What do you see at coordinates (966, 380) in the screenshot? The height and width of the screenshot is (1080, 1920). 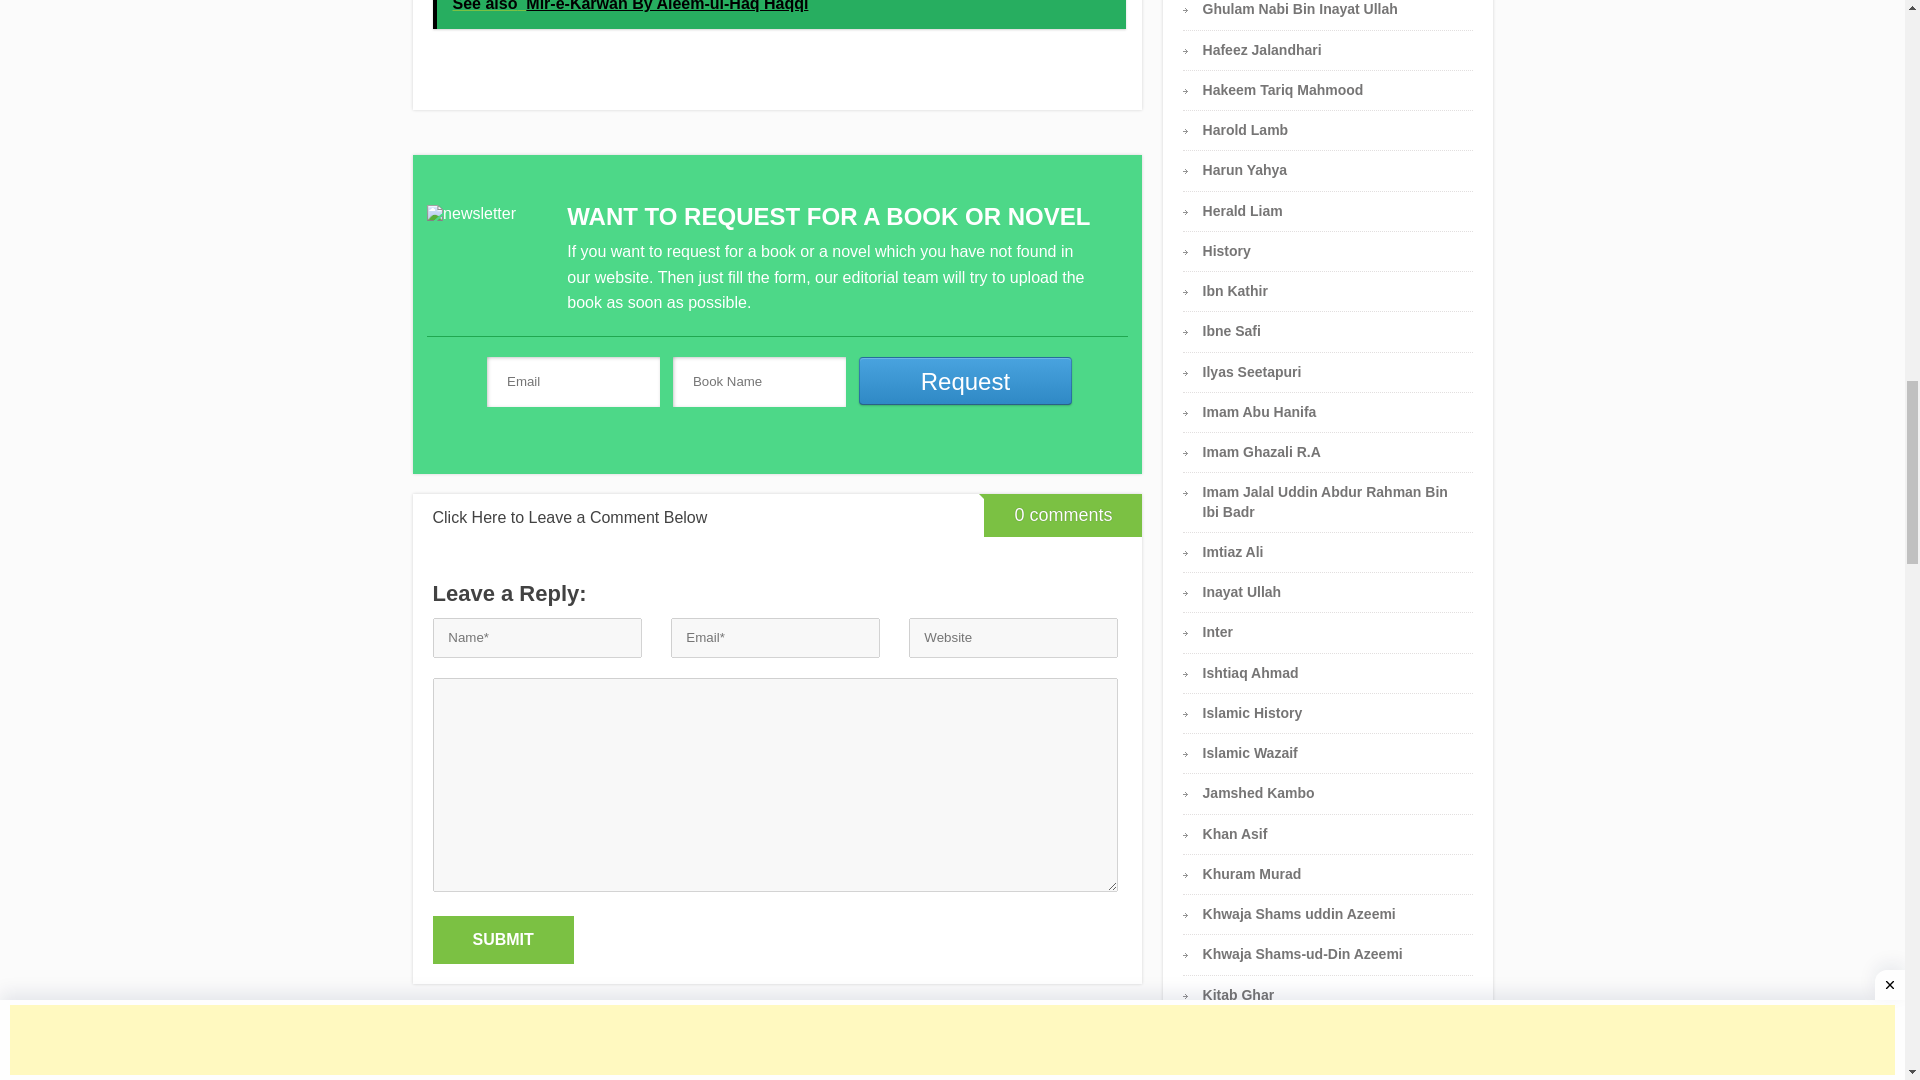 I see `Request` at bounding box center [966, 380].